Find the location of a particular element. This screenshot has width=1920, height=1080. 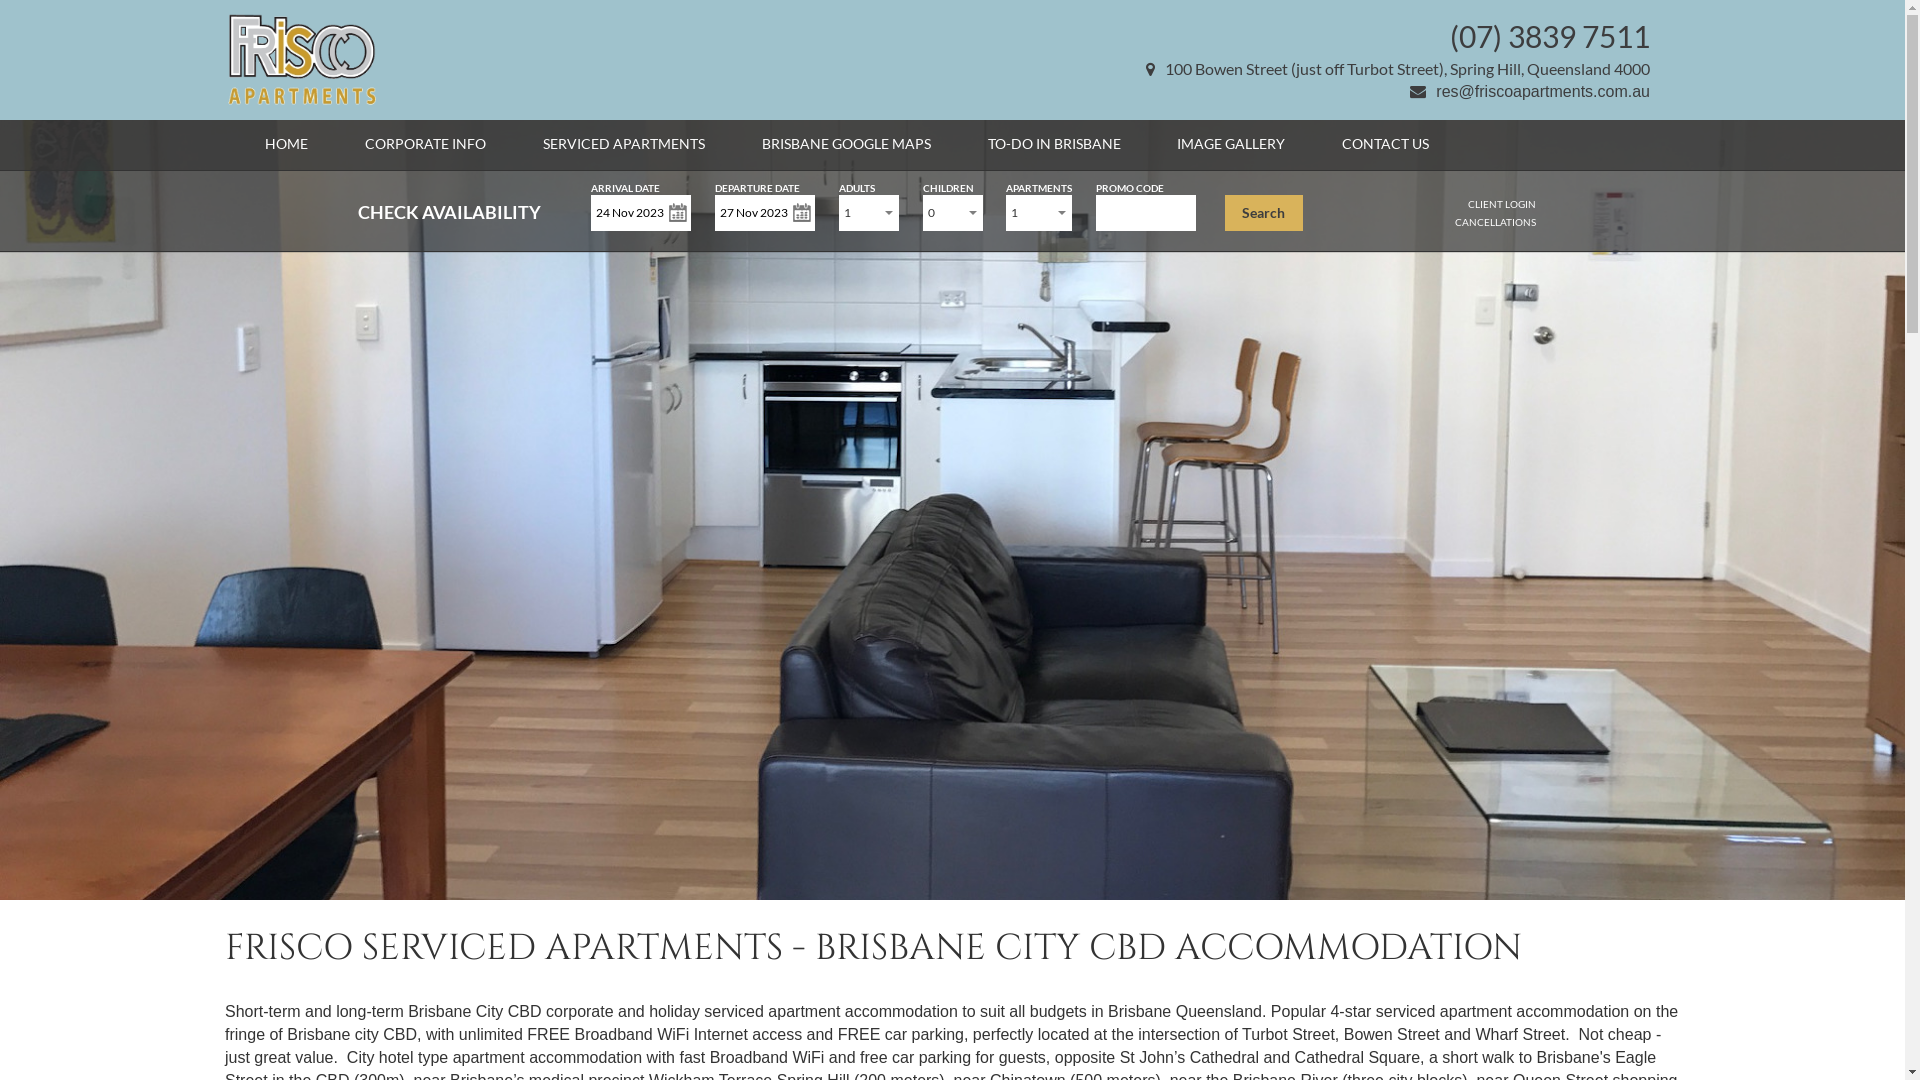

Search is located at coordinates (1264, 213).